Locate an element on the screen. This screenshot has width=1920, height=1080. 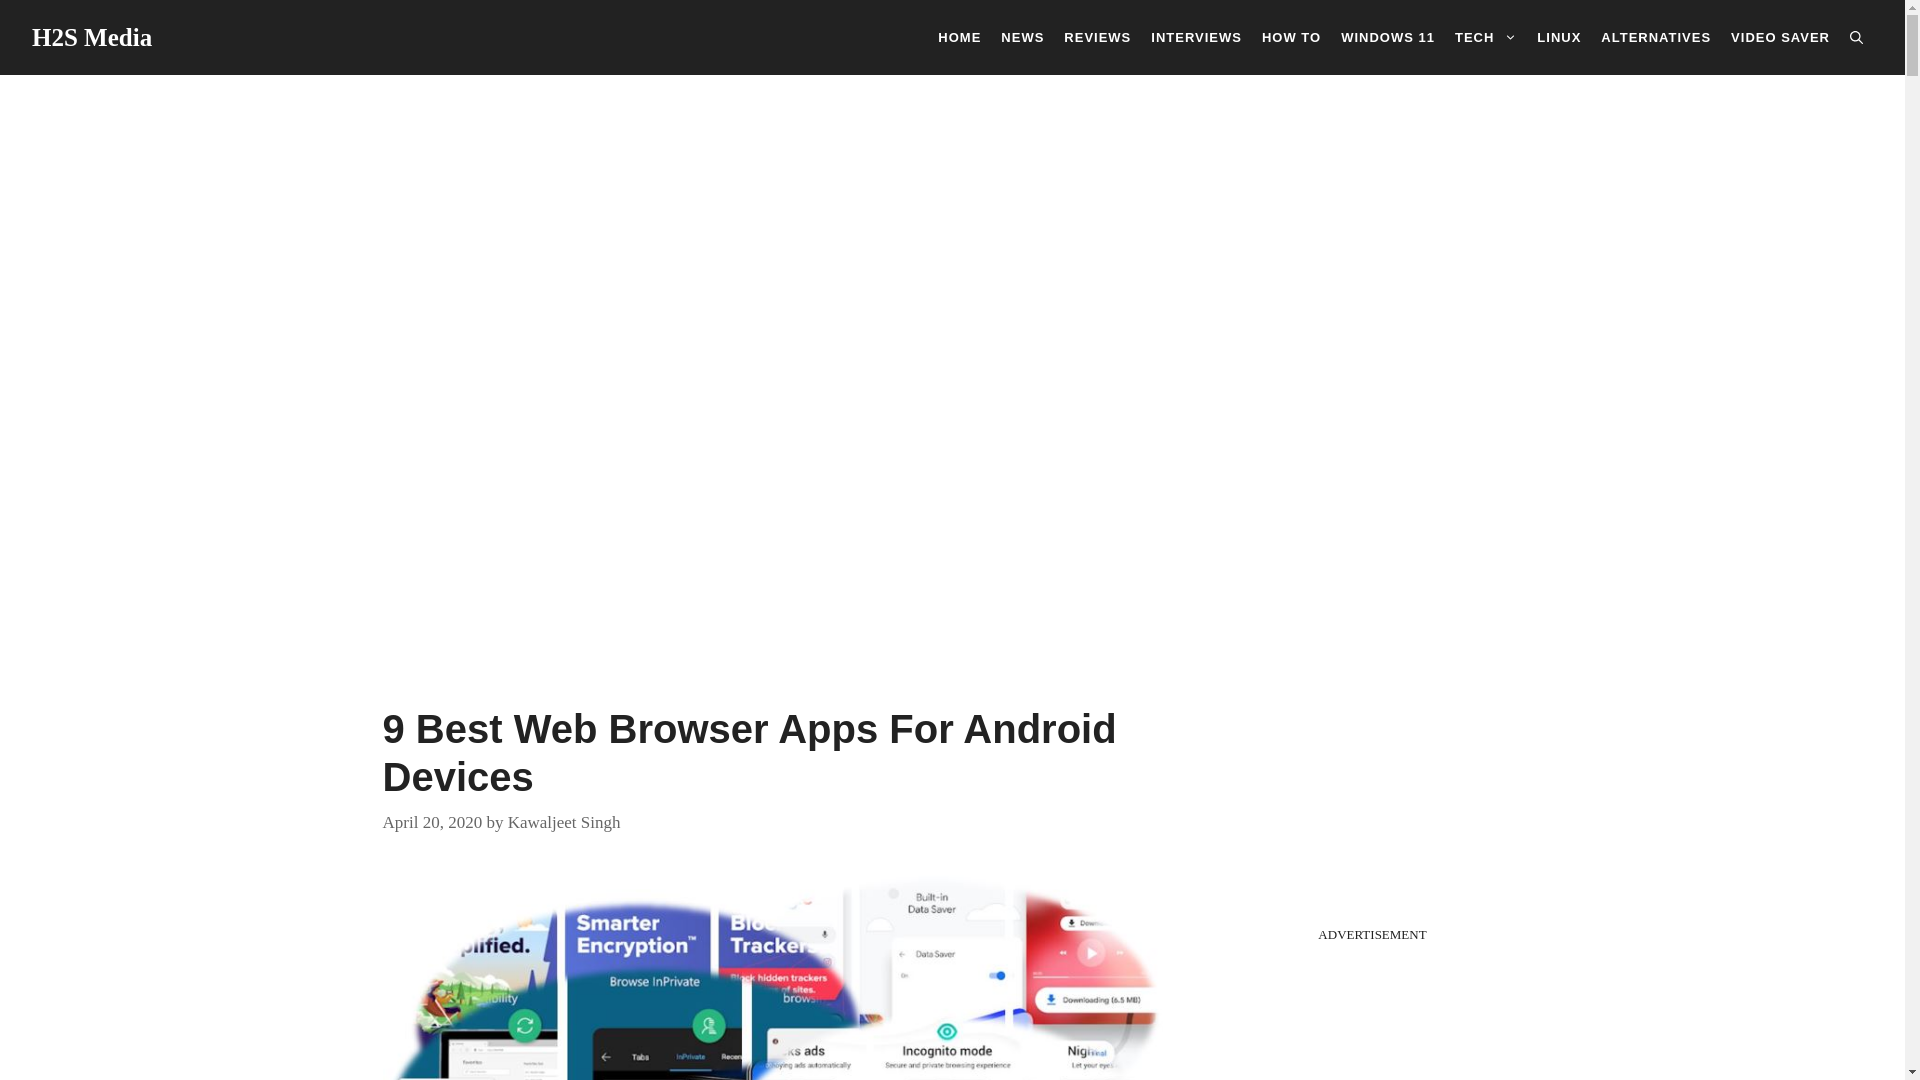
NEWS is located at coordinates (1022, 36).